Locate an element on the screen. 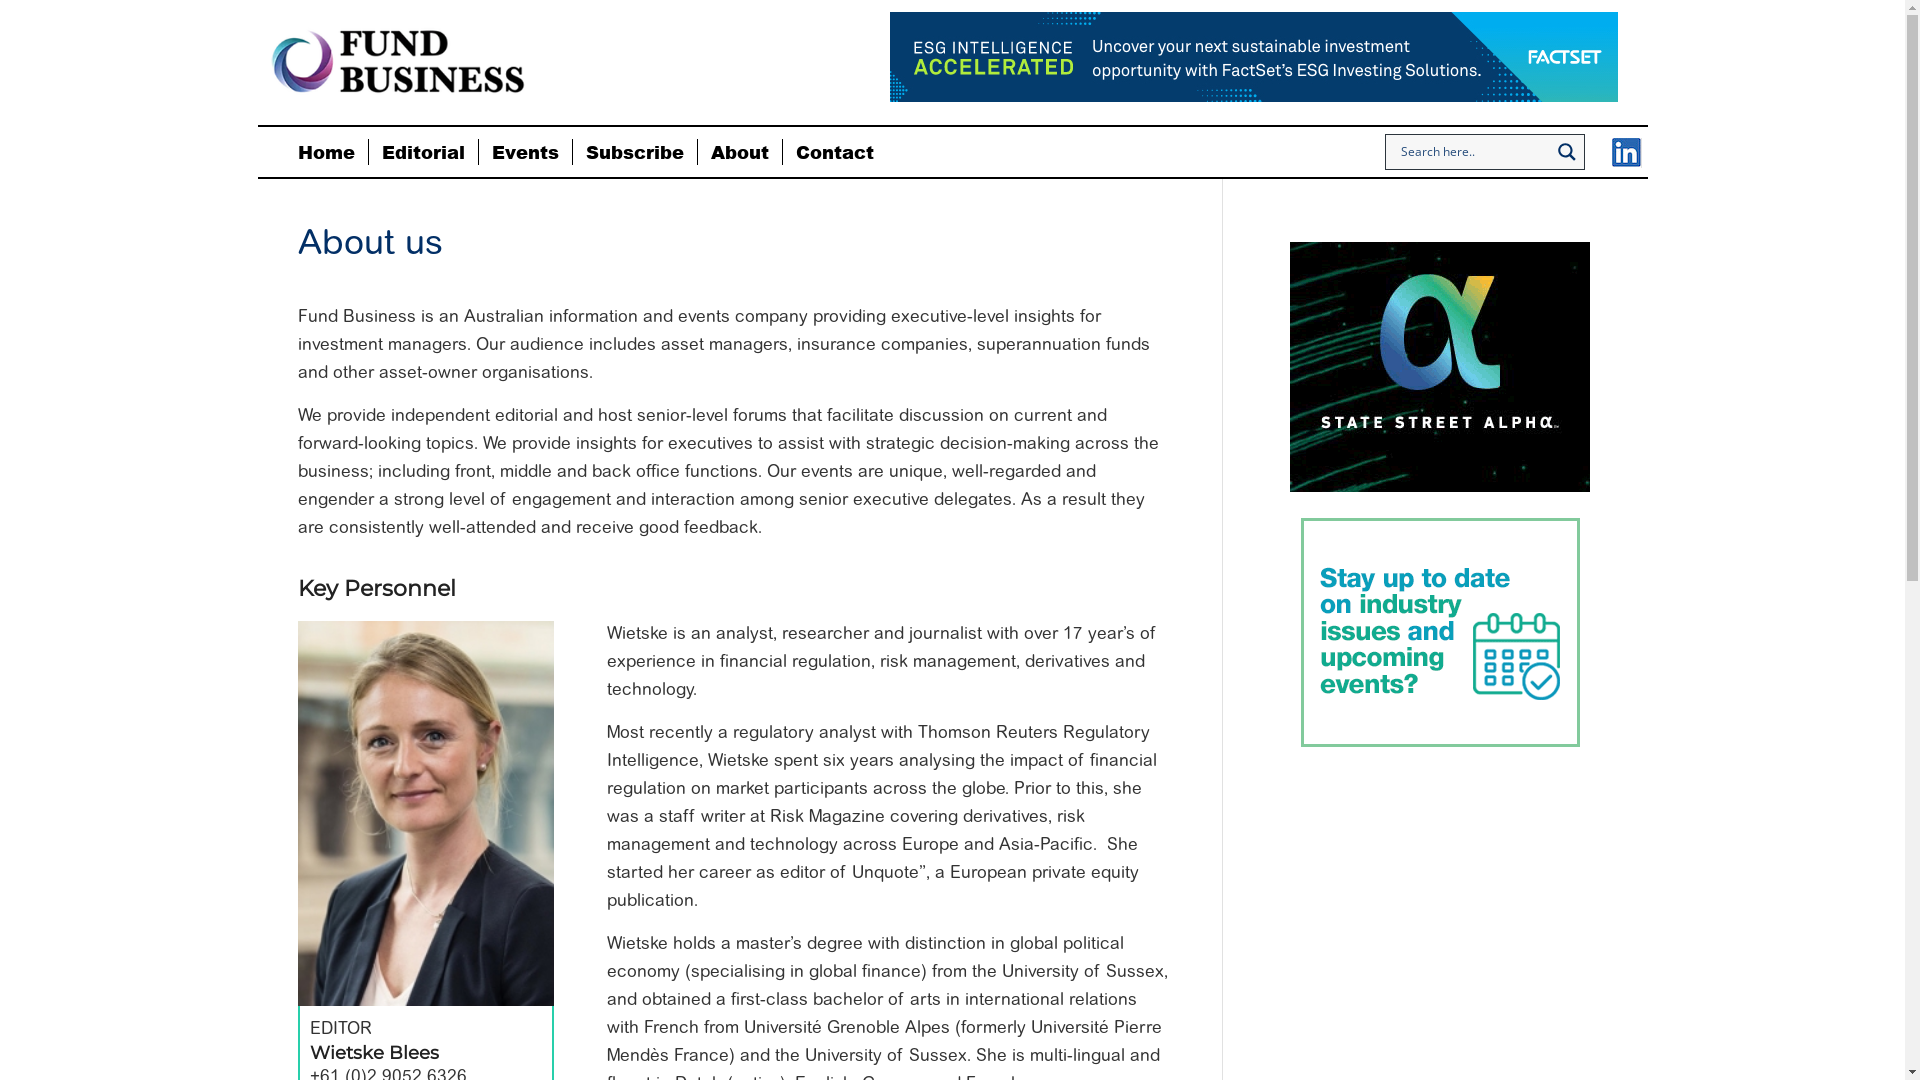  Editorial is located at coordinates (423, 152).